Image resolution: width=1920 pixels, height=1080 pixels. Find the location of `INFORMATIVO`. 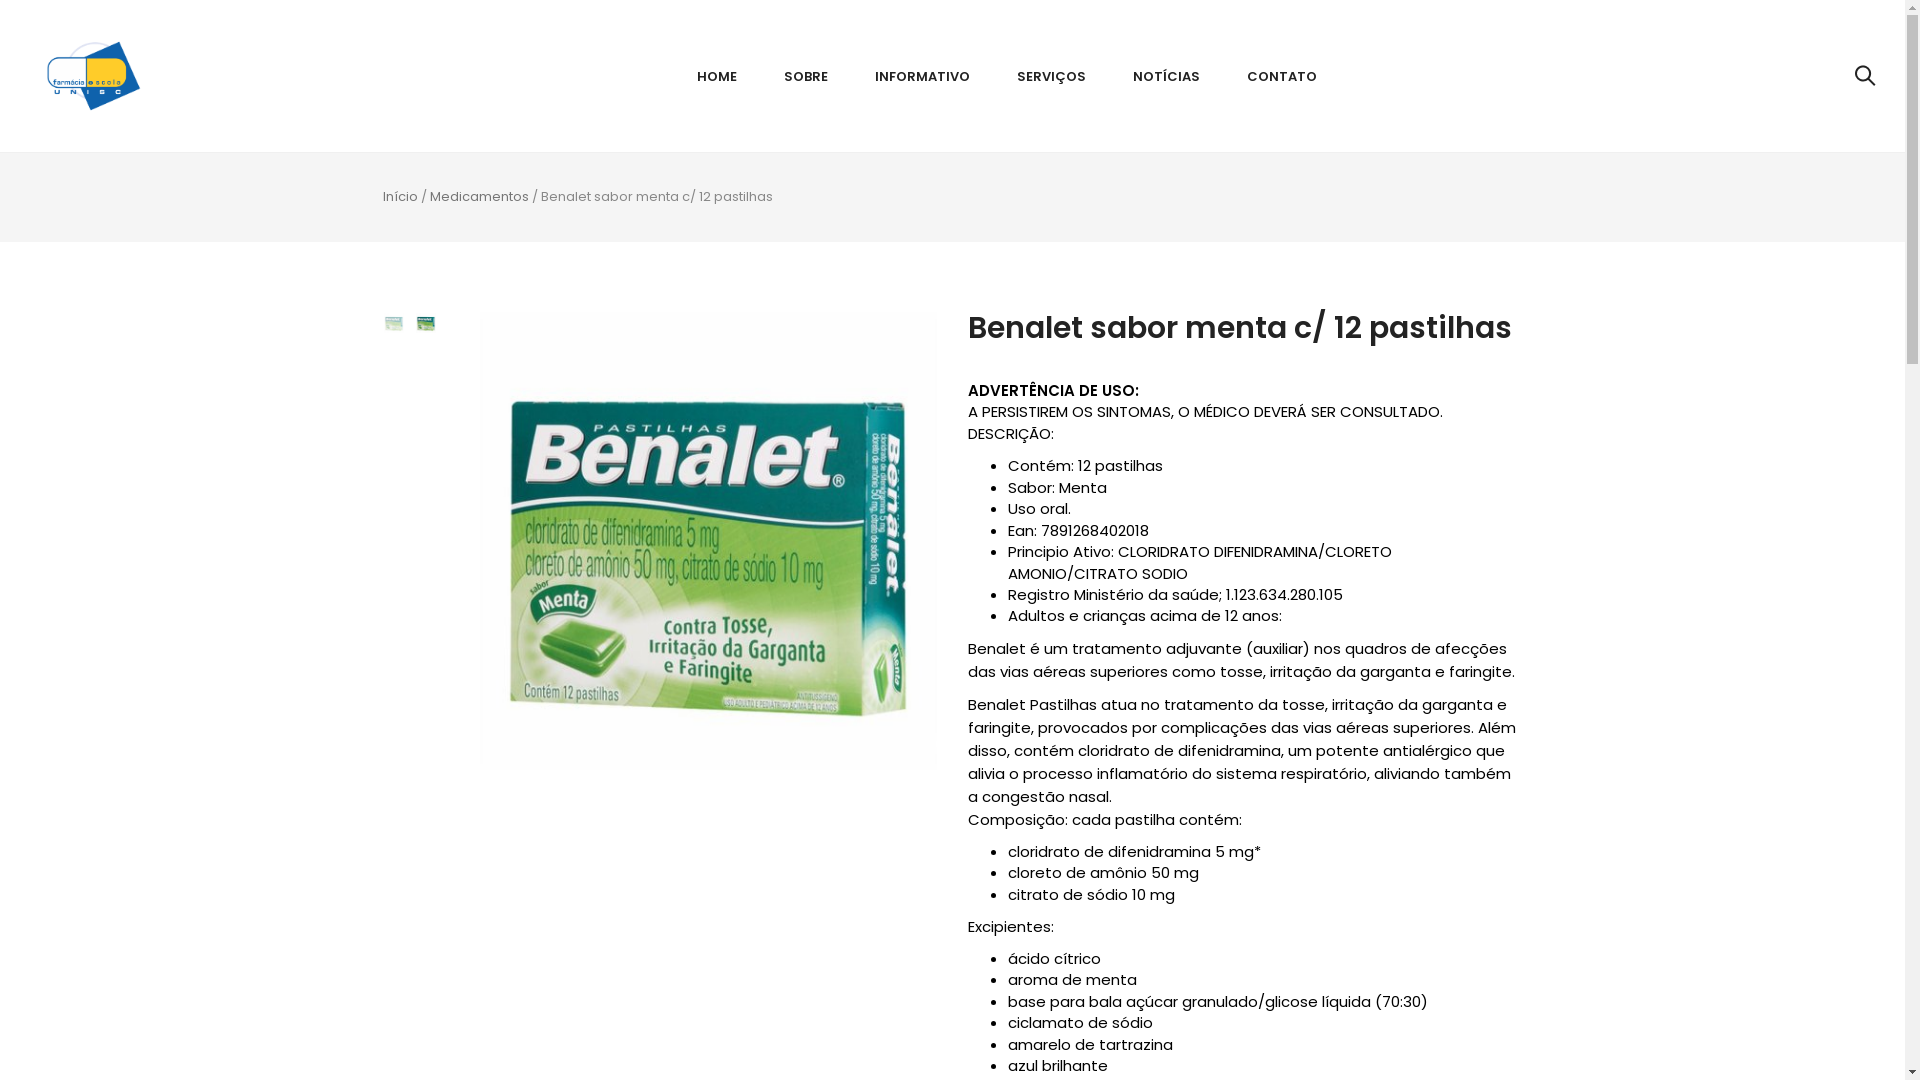

INFORMATIVO is located at coordinates (922, 76).